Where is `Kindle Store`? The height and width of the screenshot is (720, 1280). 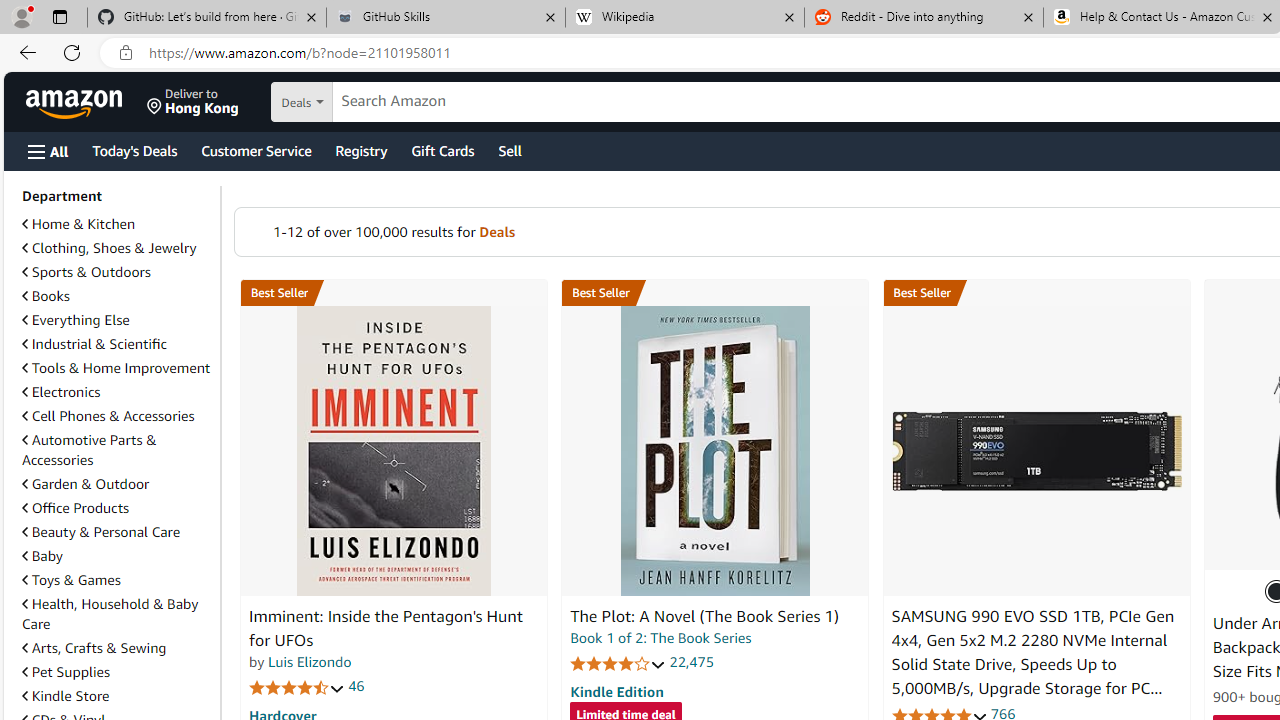
Kindle Store is located at coordinates (117, 696).